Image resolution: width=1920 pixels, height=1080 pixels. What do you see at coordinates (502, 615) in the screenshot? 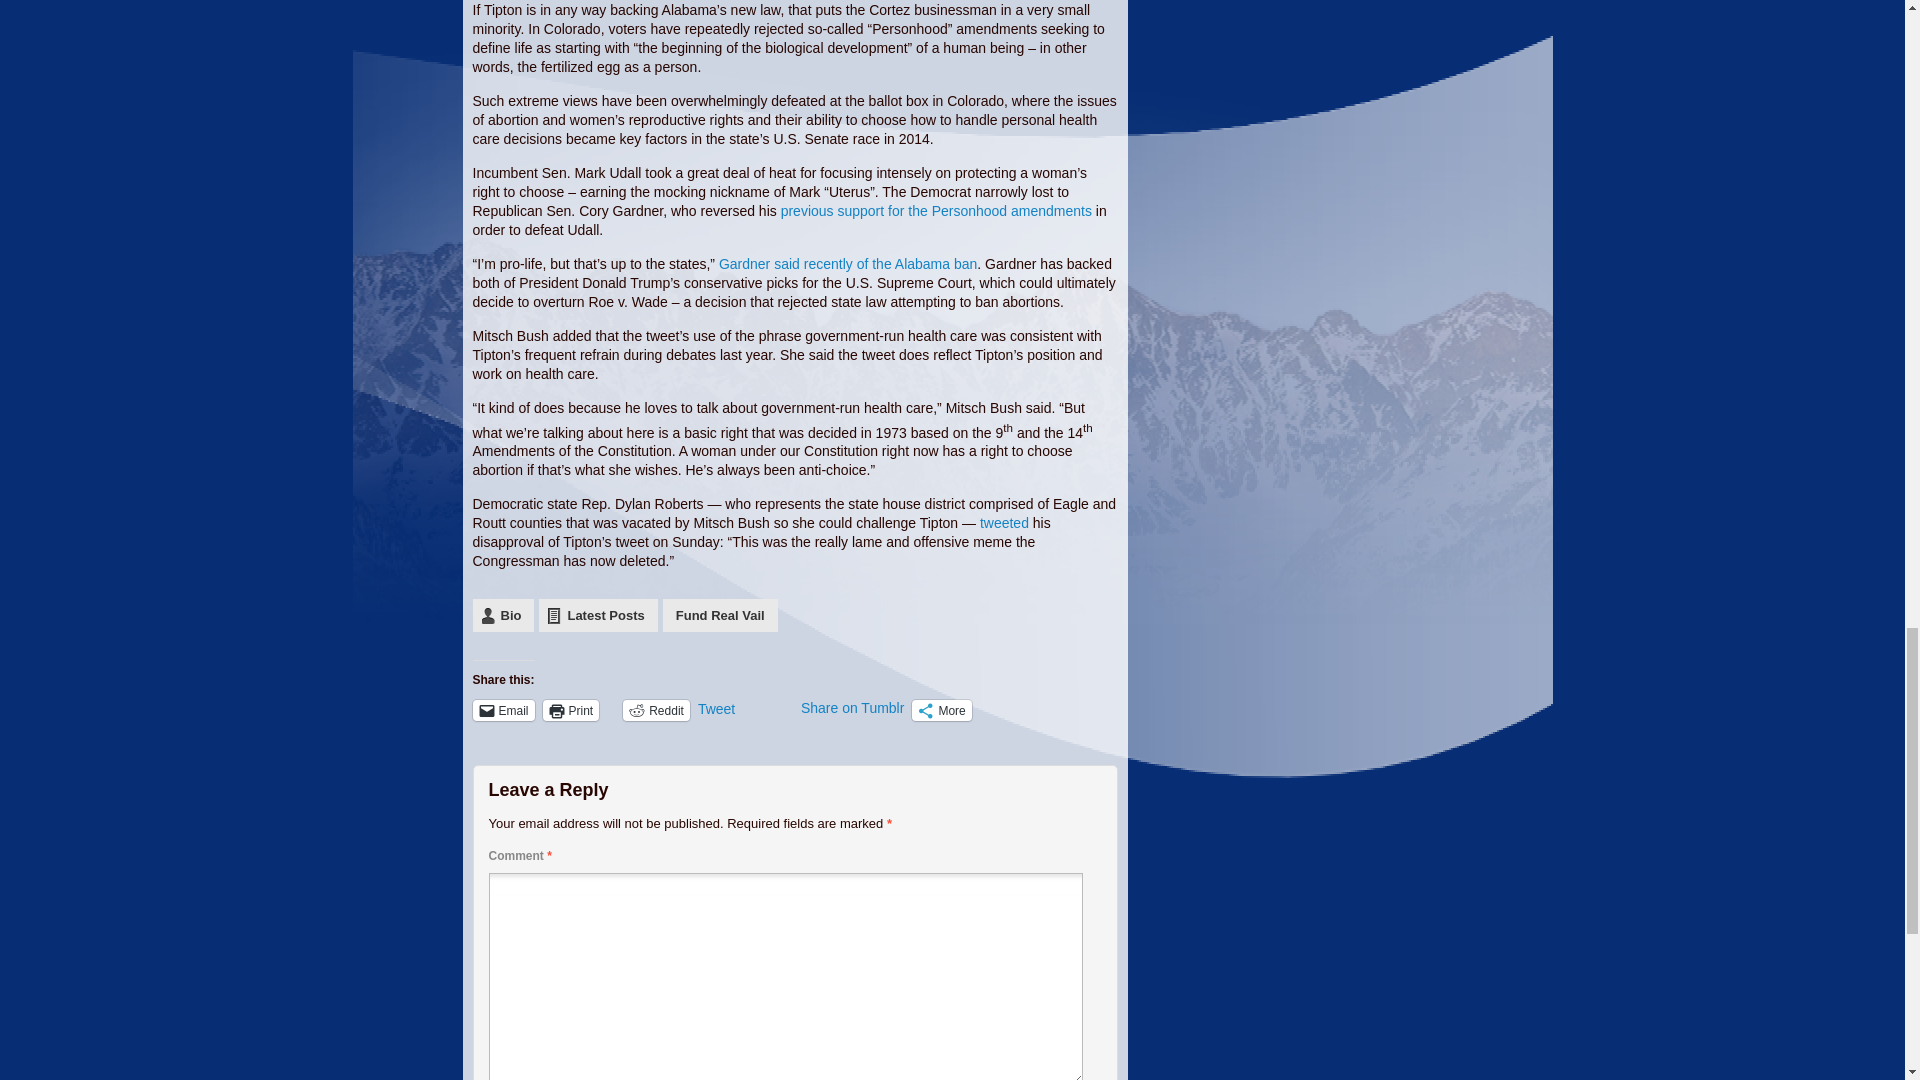
I see `Bio` at bounding box center [502, 615].